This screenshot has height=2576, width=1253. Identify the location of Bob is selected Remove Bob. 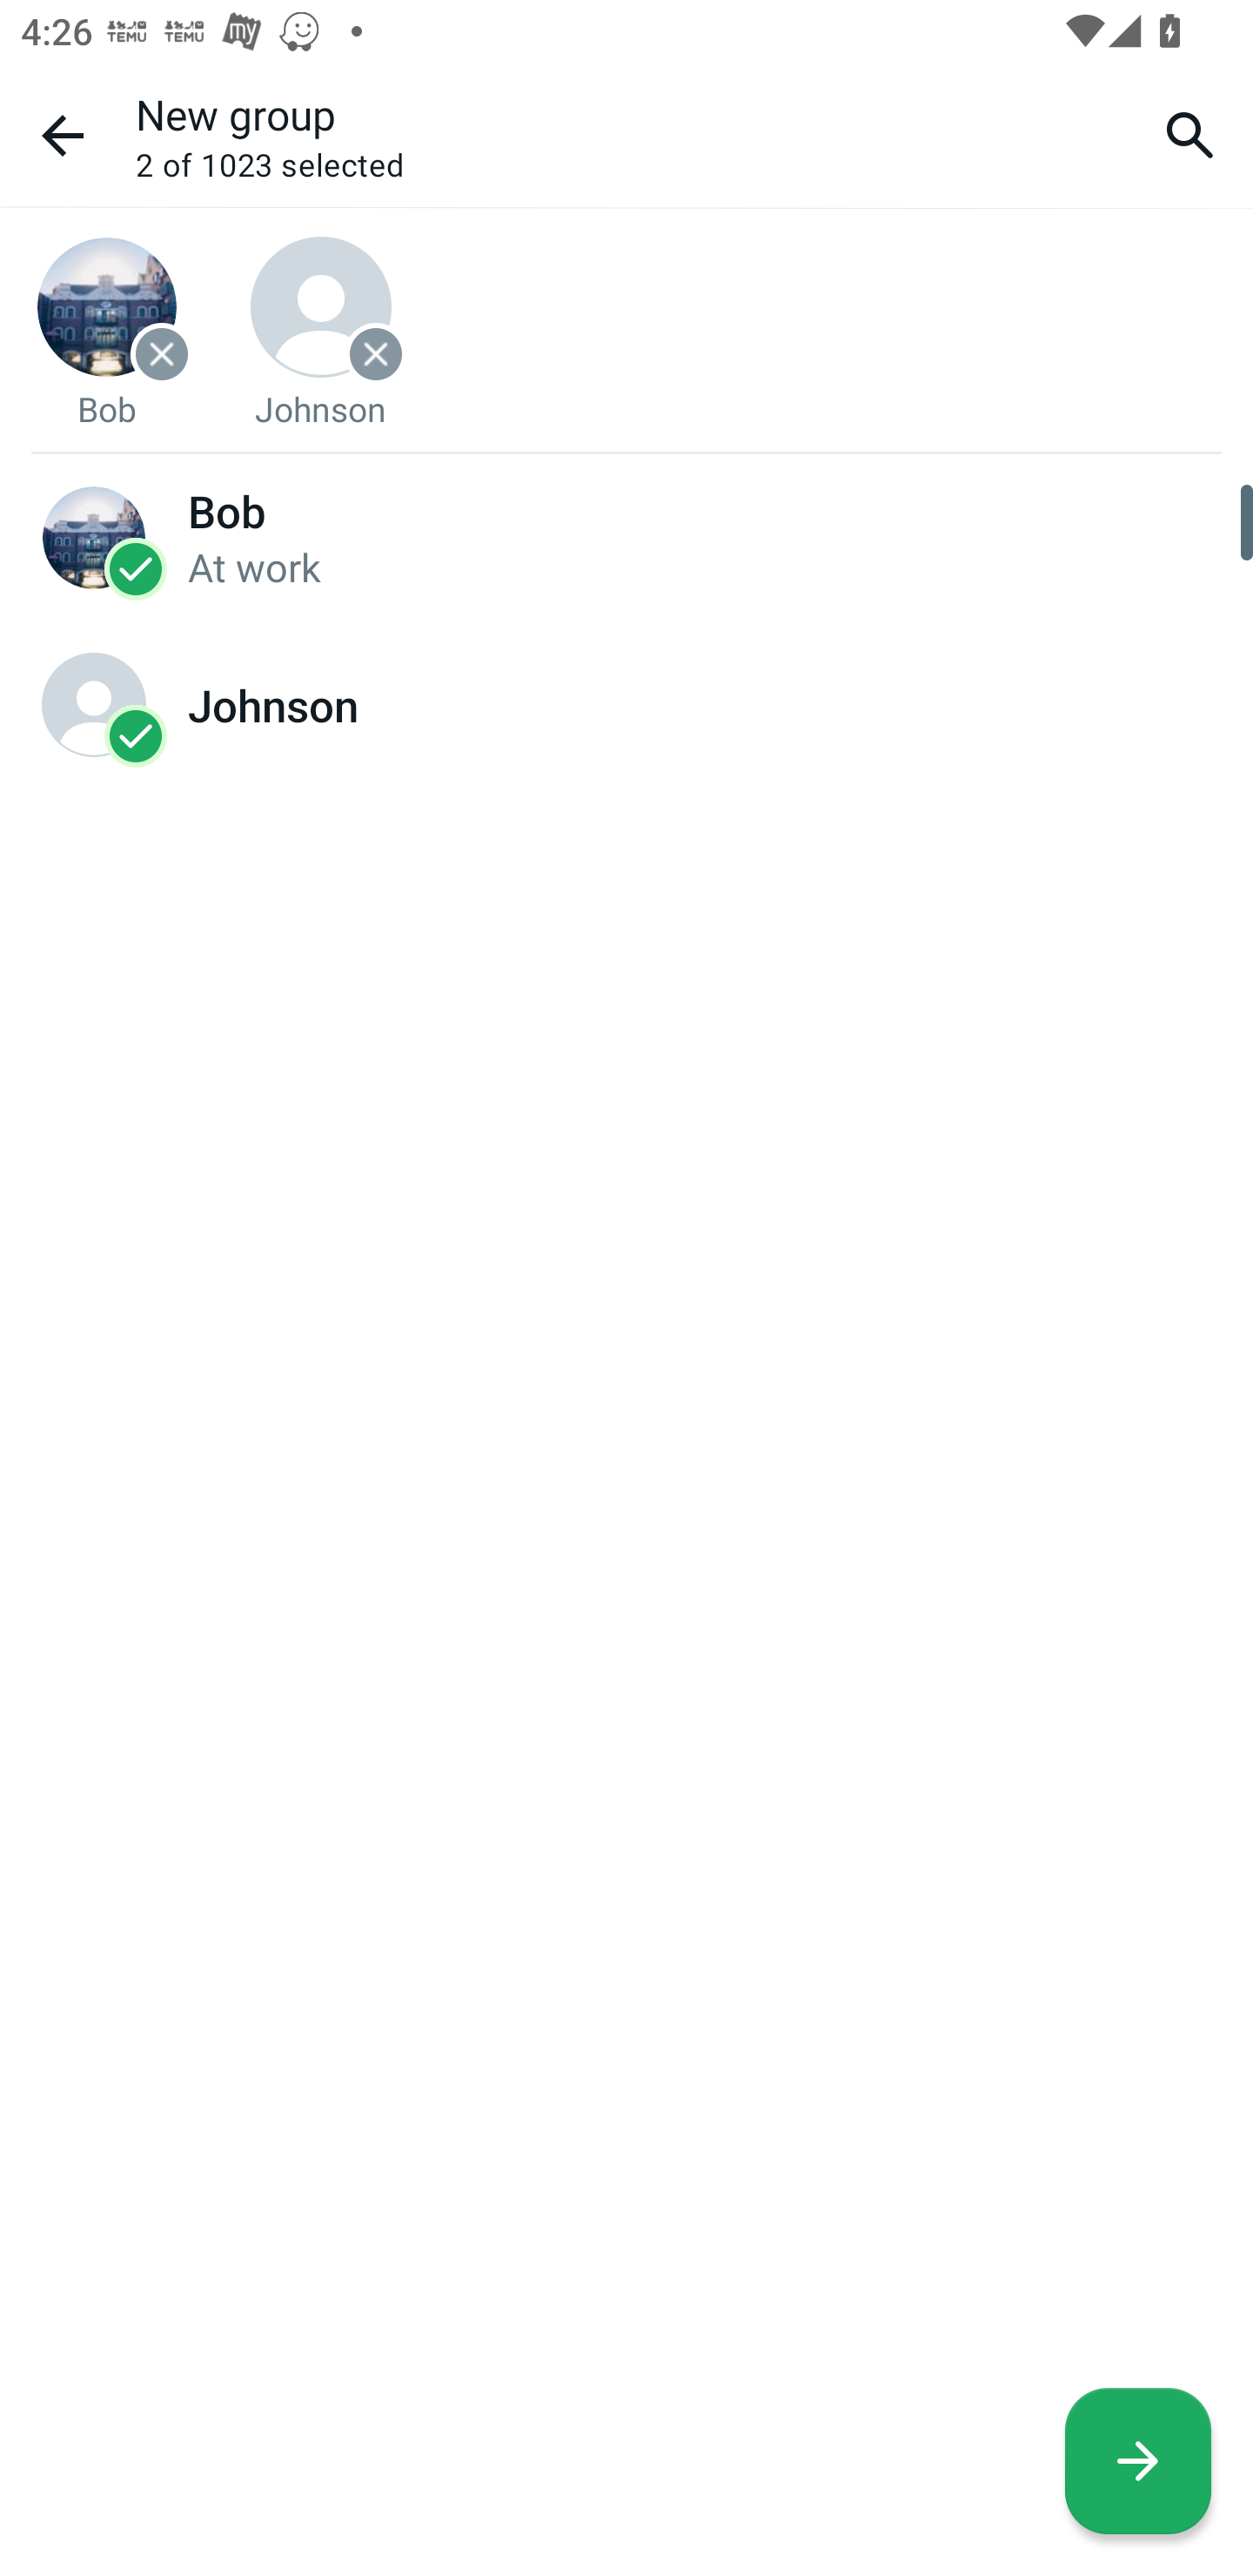
(107, 332).